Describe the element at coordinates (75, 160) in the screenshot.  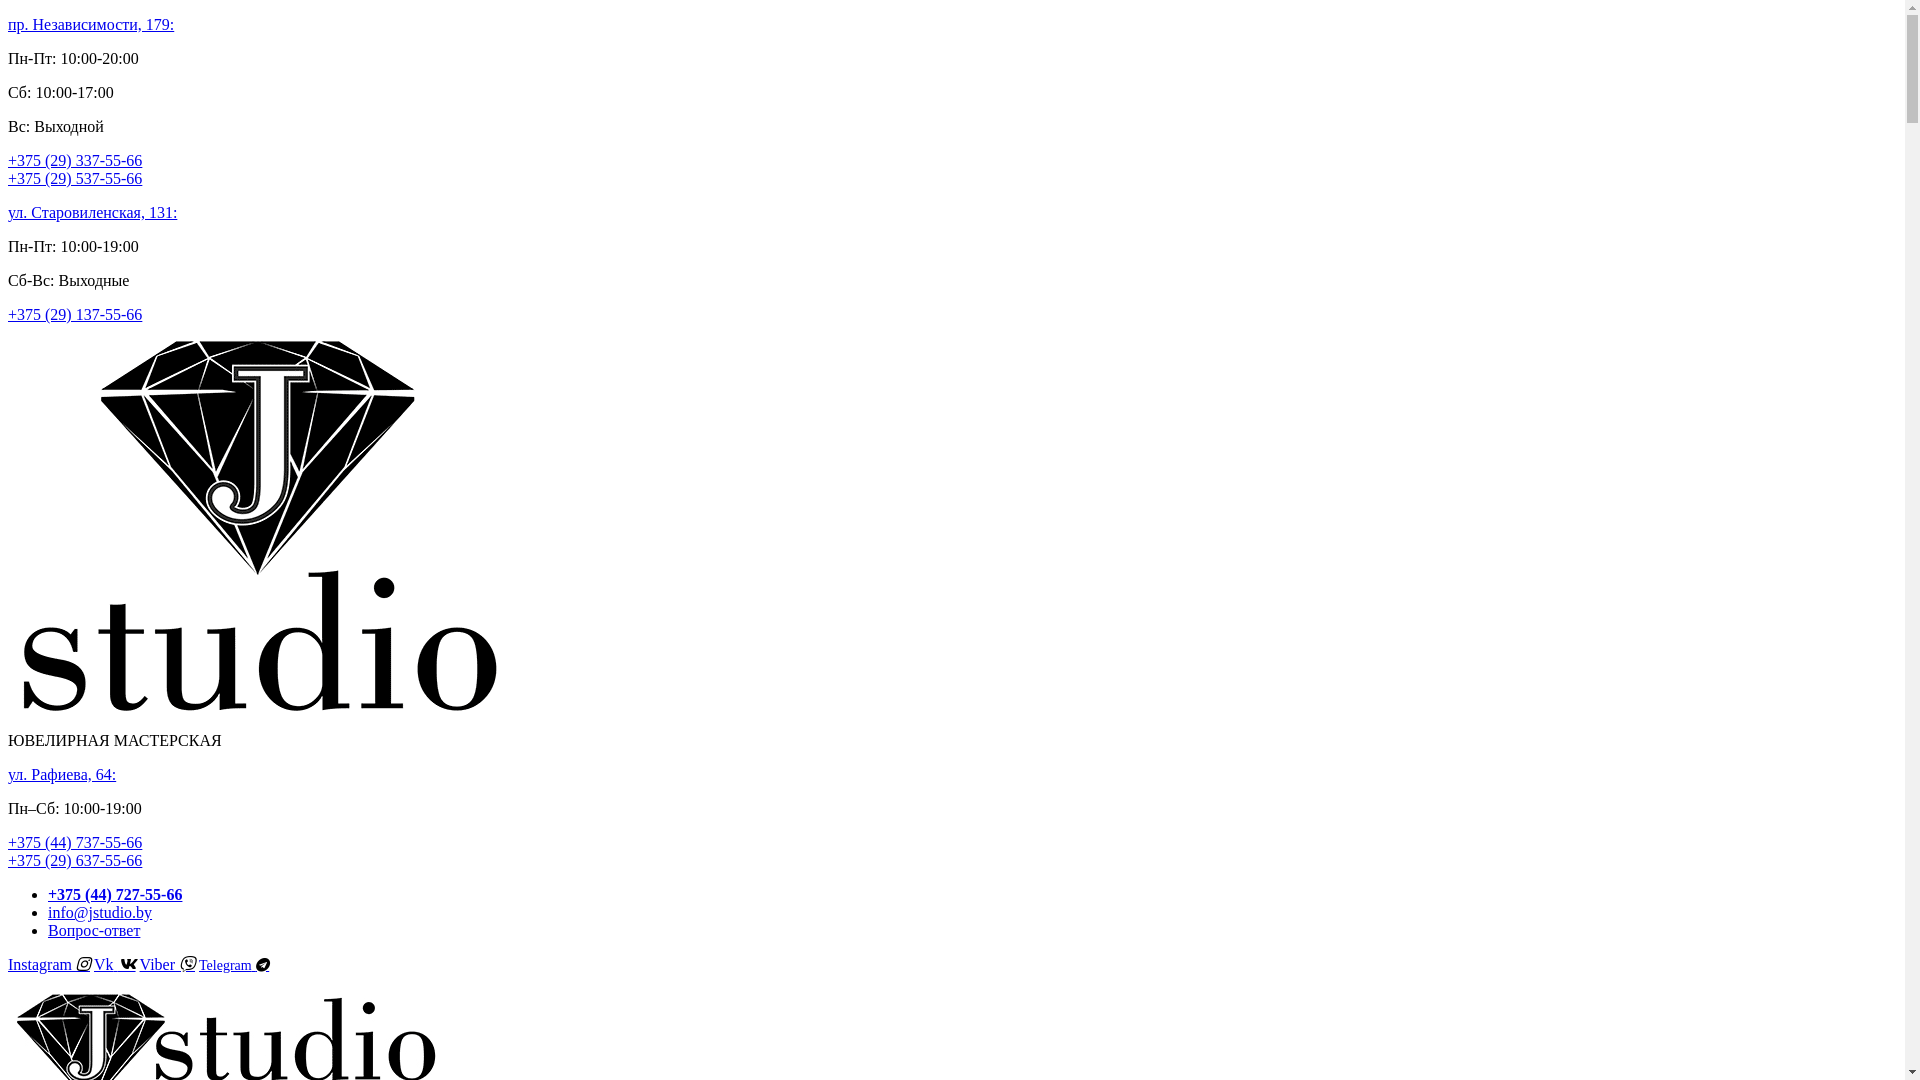
I see `+375 (29) 337-55-66` at that location.